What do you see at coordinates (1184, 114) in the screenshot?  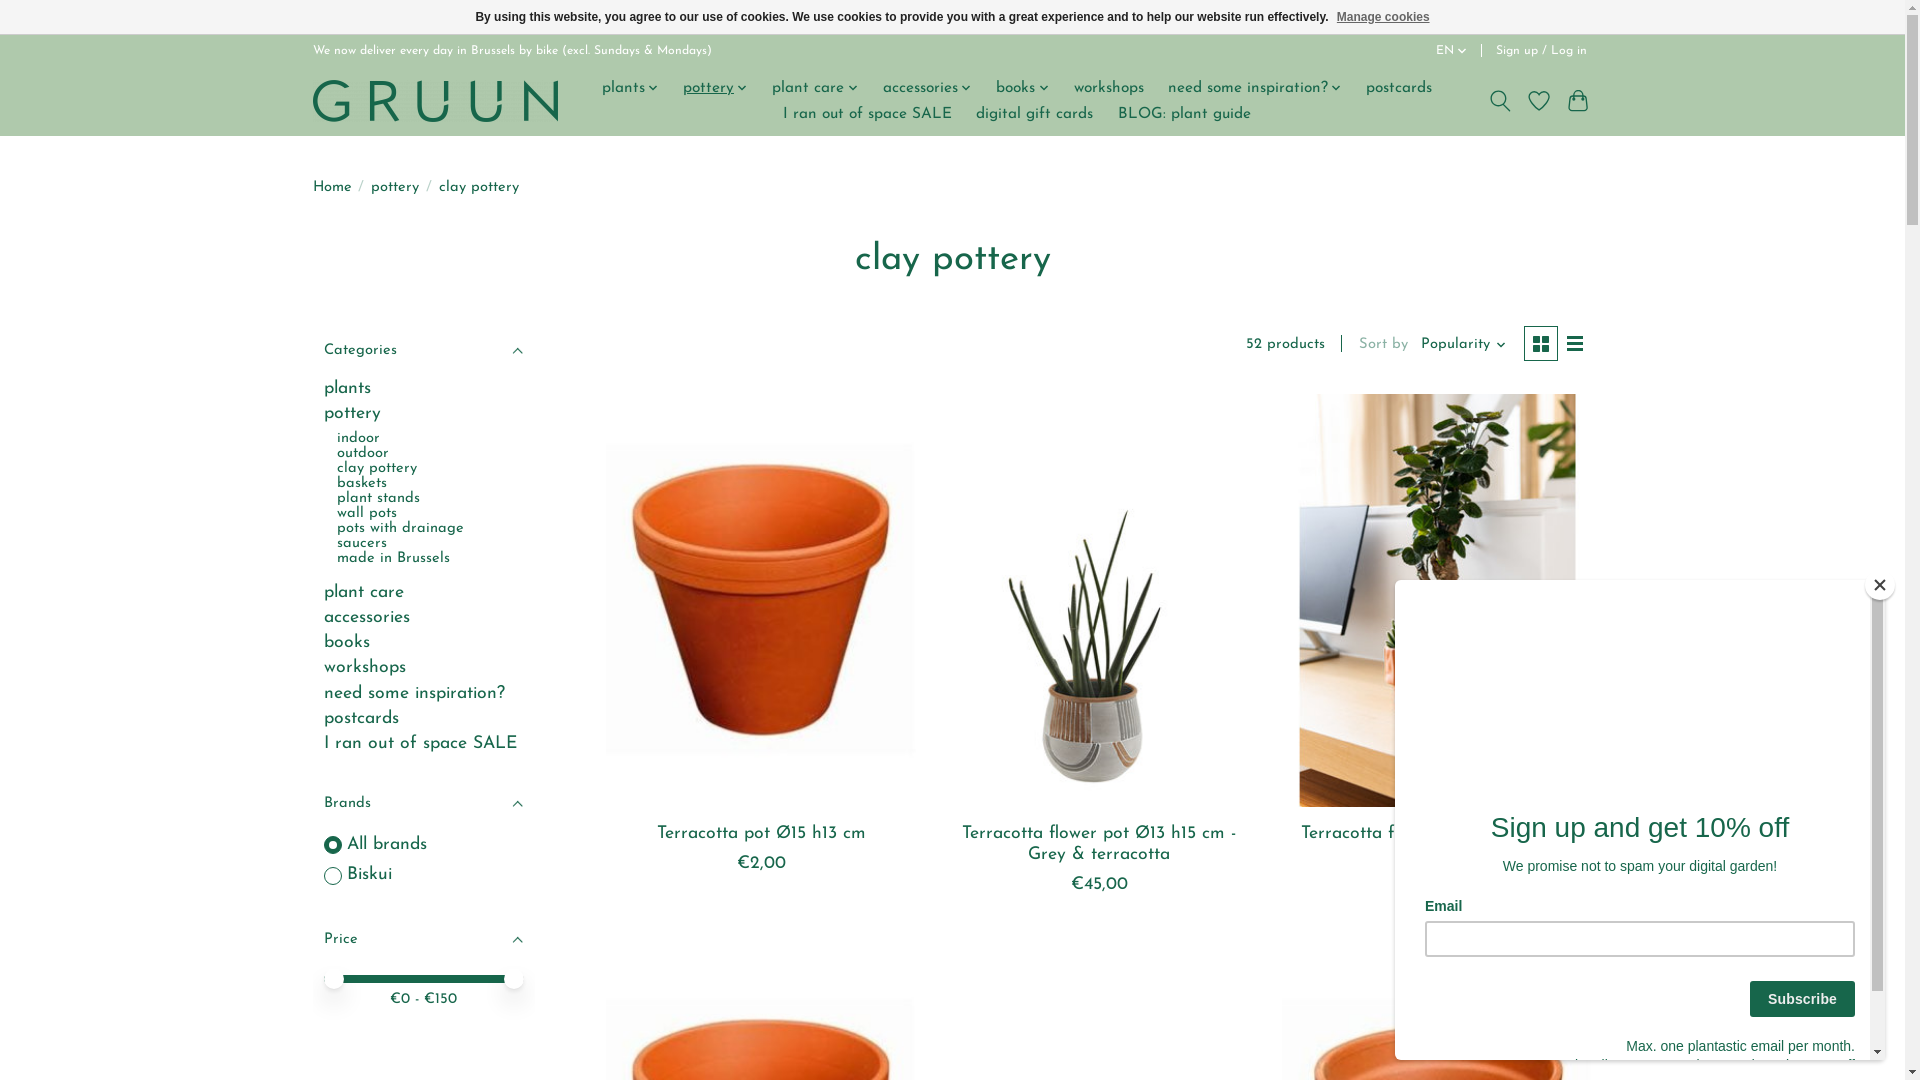 I see `BLOG: plant guide` at bounding box center [1184, 114].